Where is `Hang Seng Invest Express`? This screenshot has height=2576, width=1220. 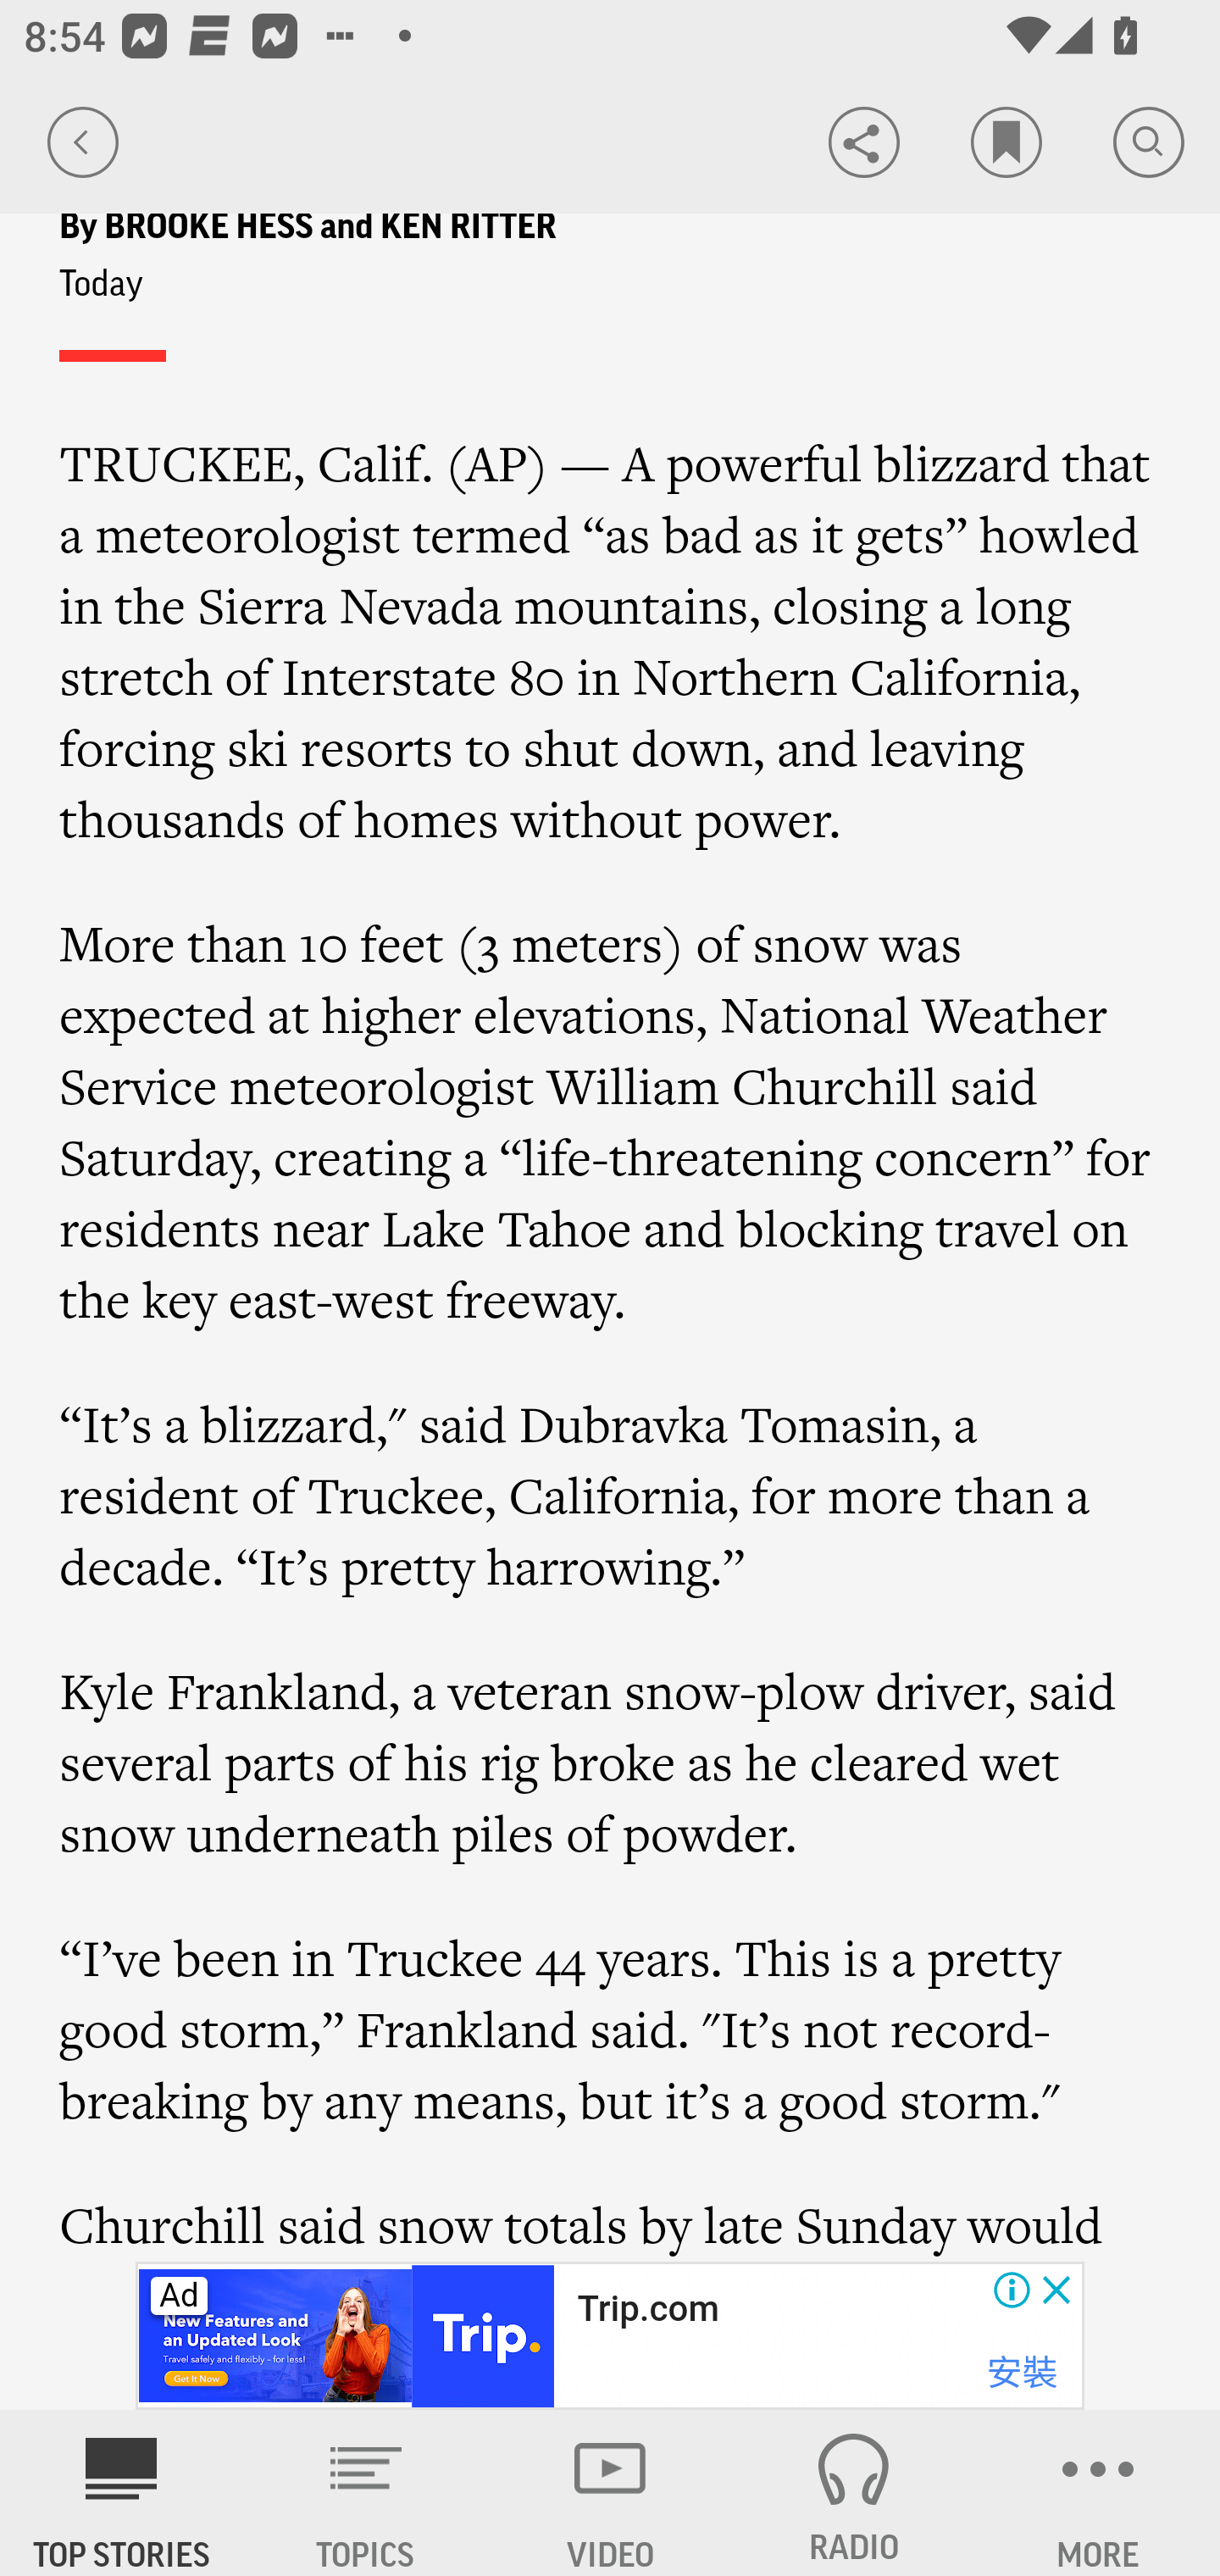 Hang Seng Invest Express is located at coordinates (783, 2309).